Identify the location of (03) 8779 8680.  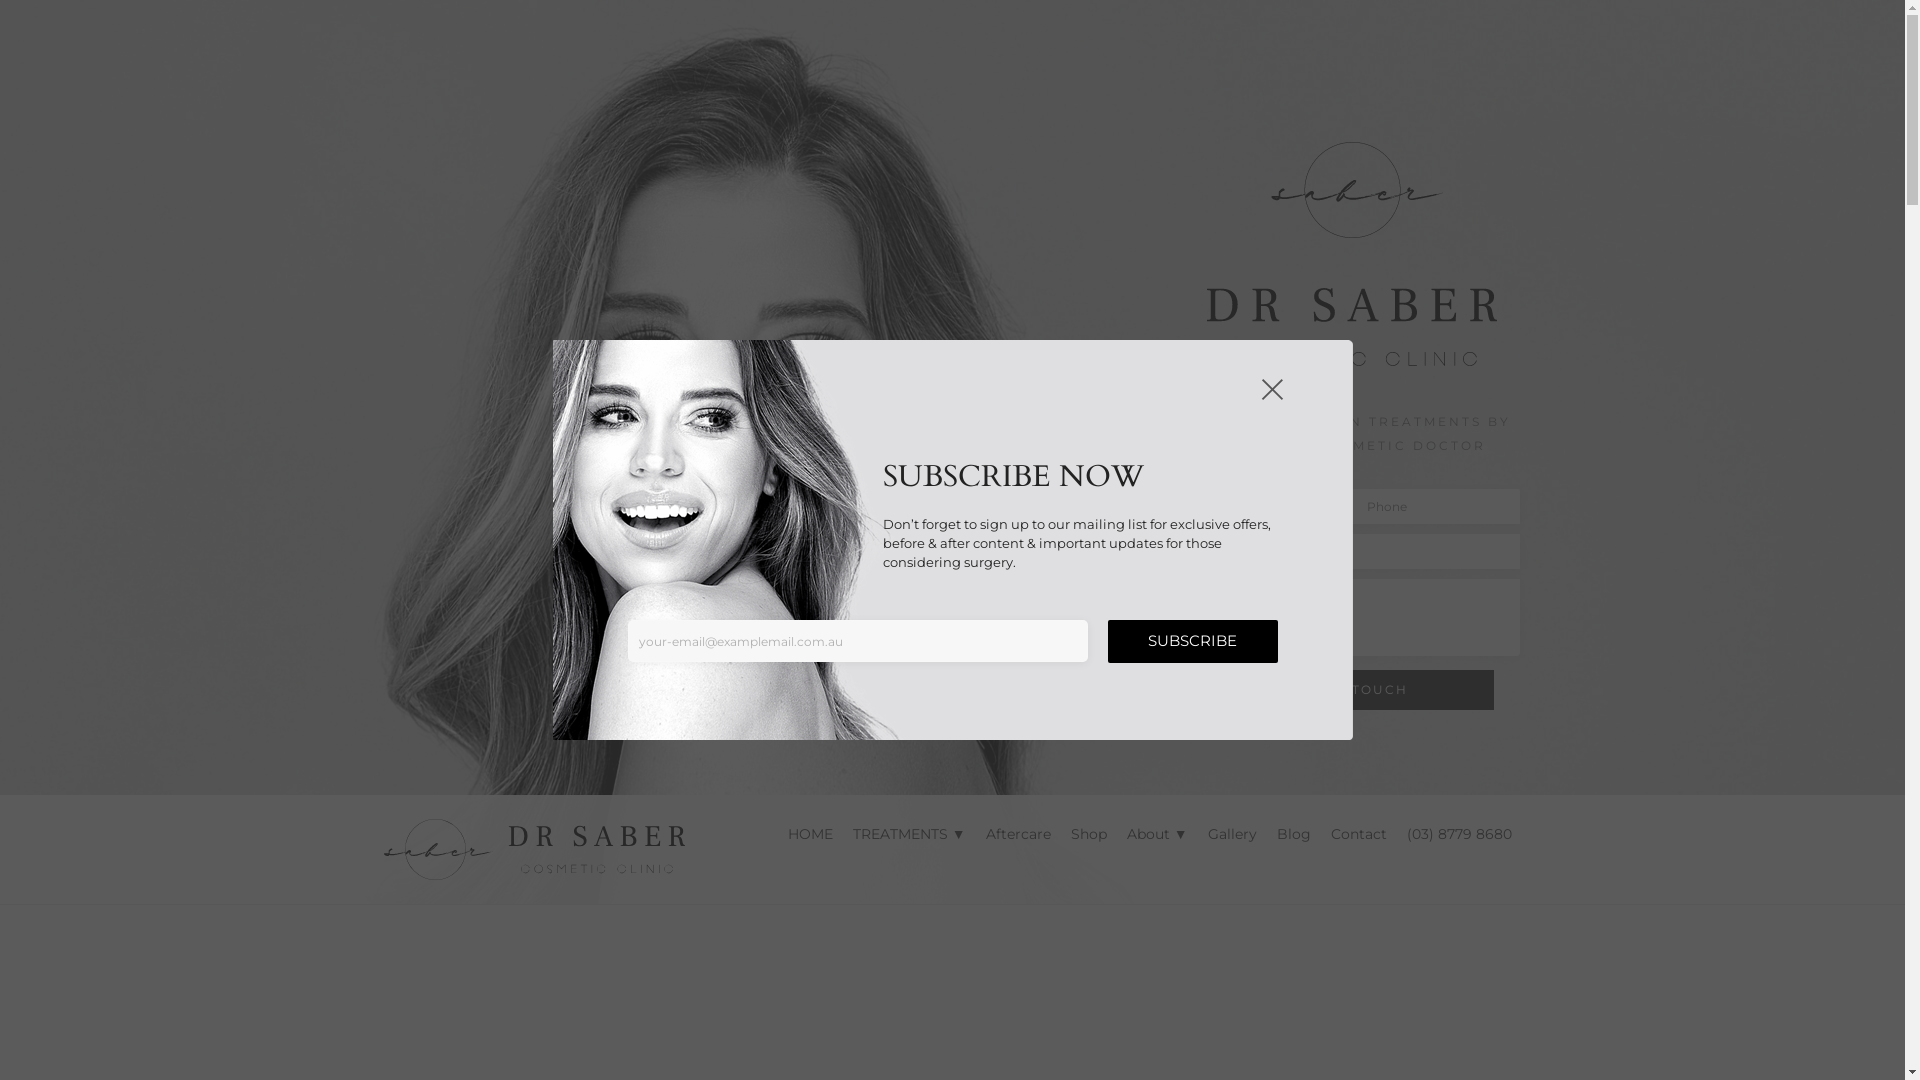
(1458, 834).